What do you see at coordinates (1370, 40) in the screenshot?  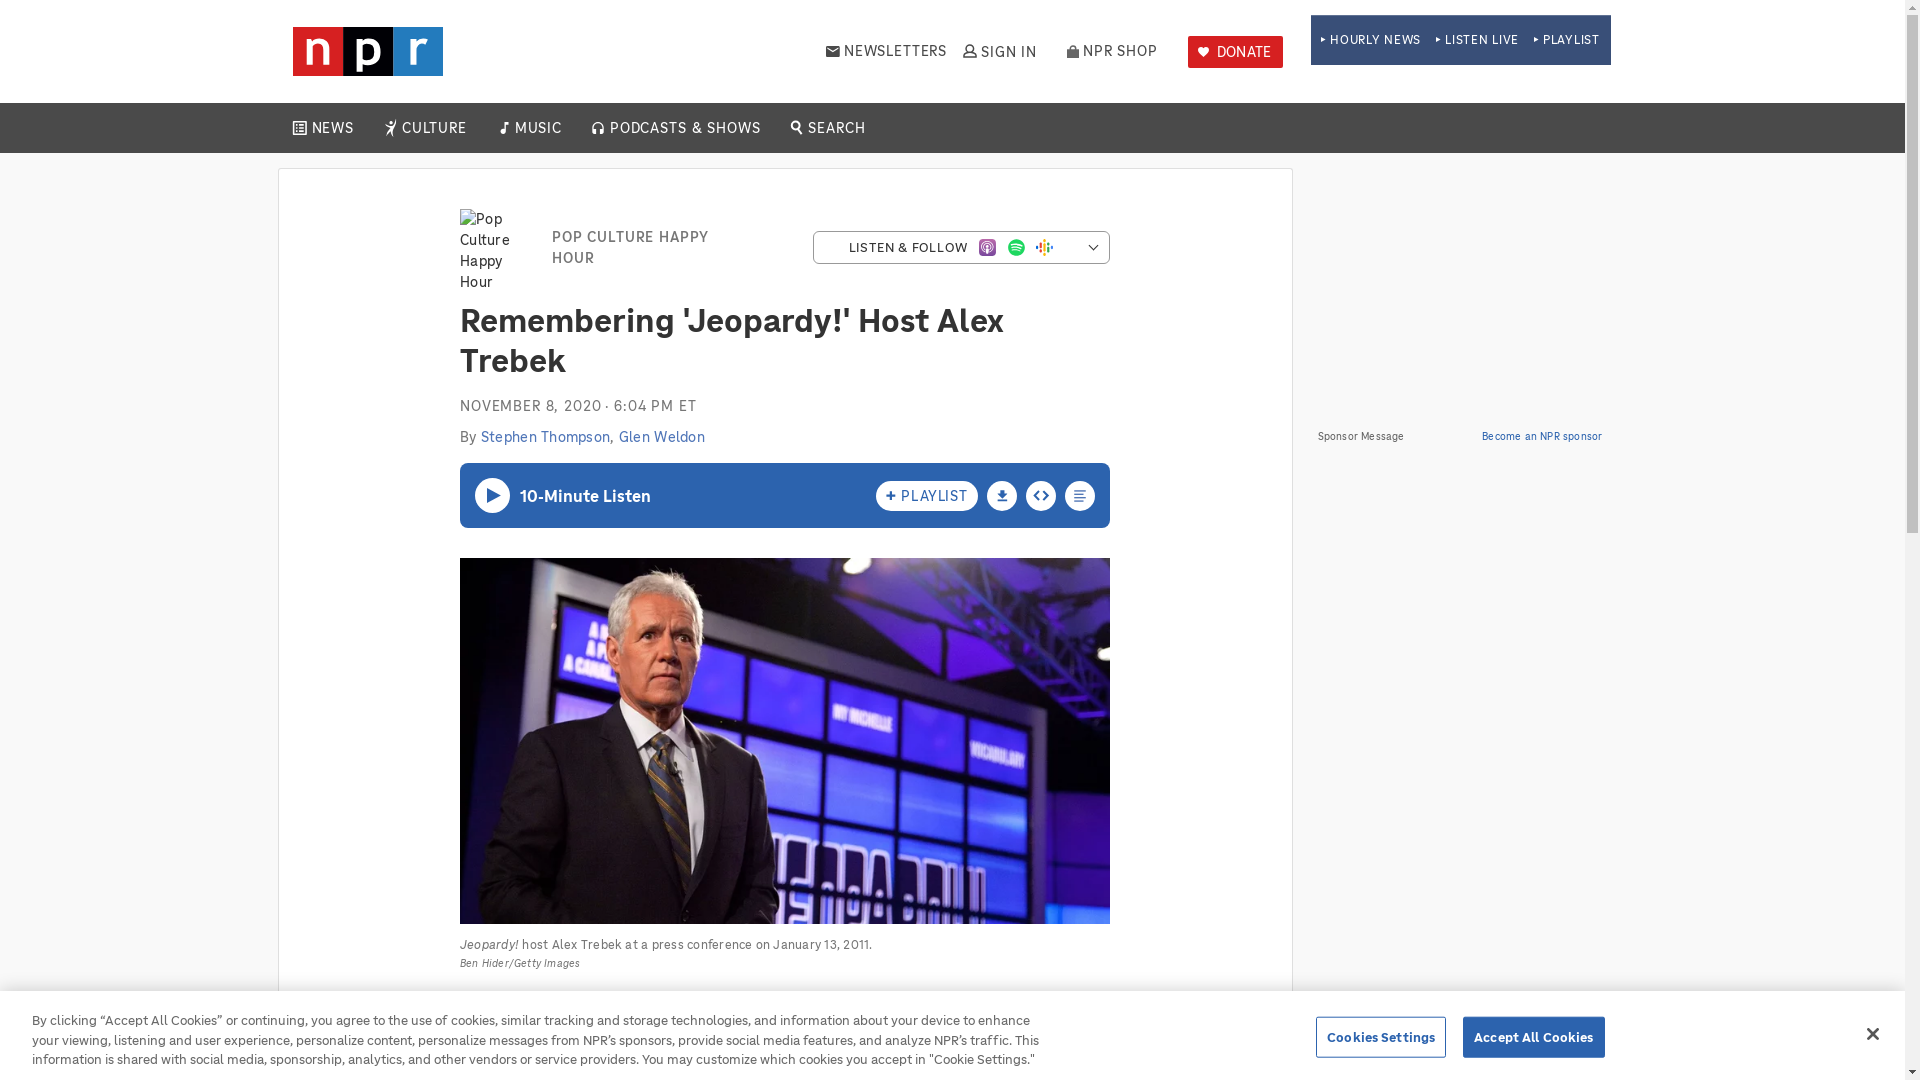 I see `HOURLY NEWS` at bounding box center [1370, 40].